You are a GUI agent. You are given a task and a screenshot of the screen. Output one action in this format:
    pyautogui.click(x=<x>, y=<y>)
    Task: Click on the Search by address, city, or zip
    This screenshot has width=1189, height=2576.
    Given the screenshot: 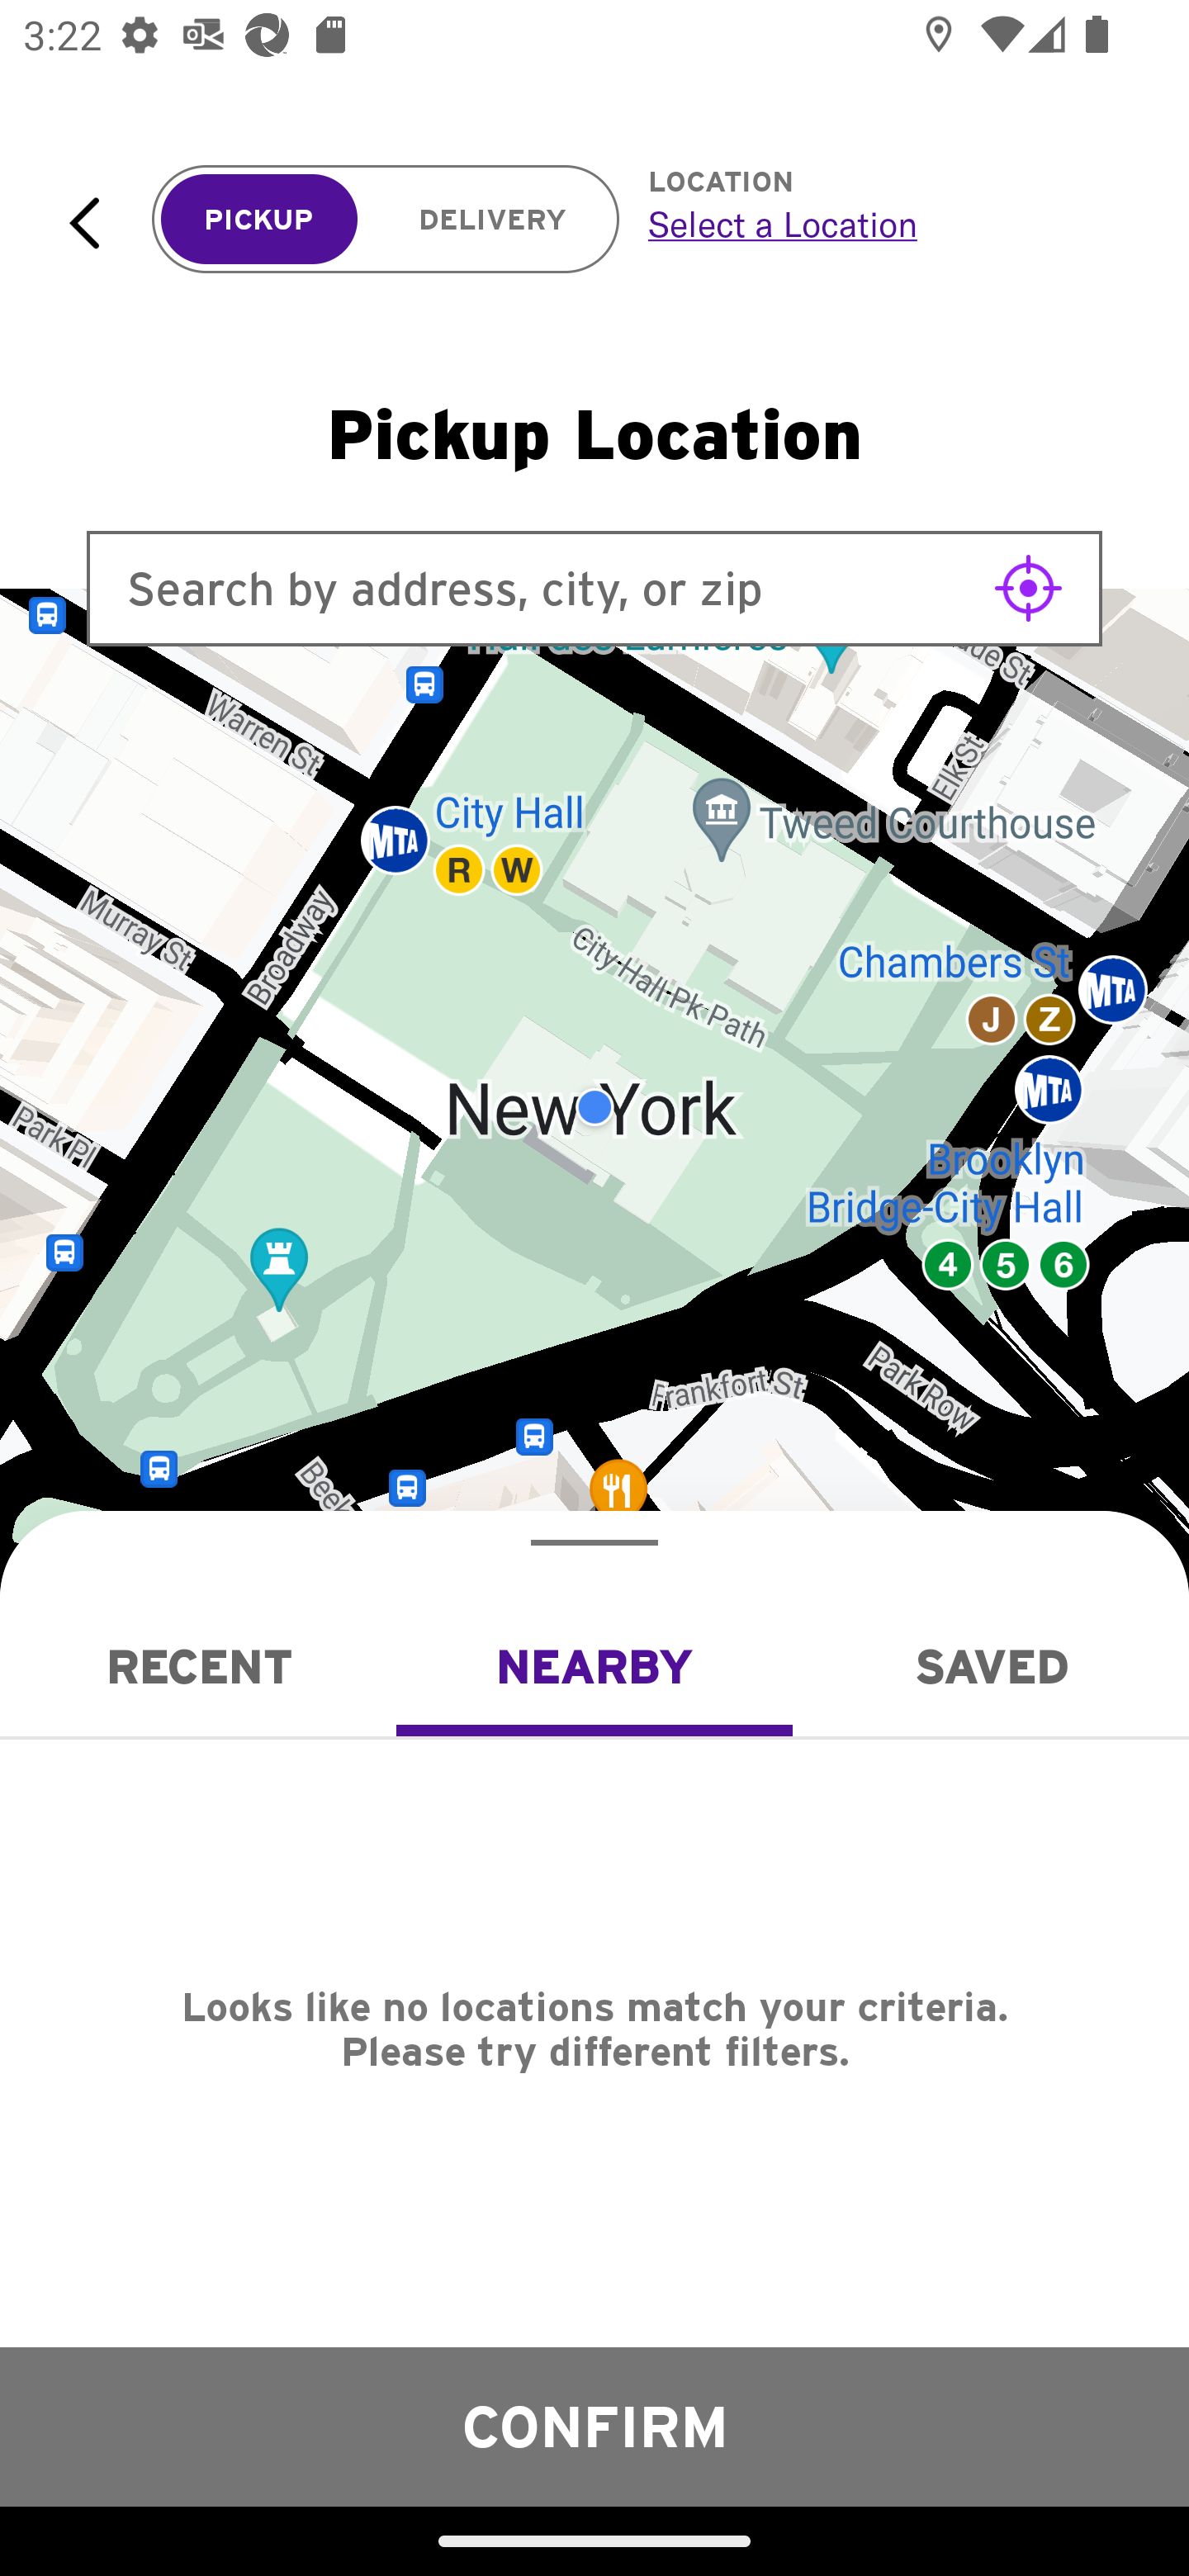 What is the action you would take?
    pyautogui.click(x=594, y=588)
    